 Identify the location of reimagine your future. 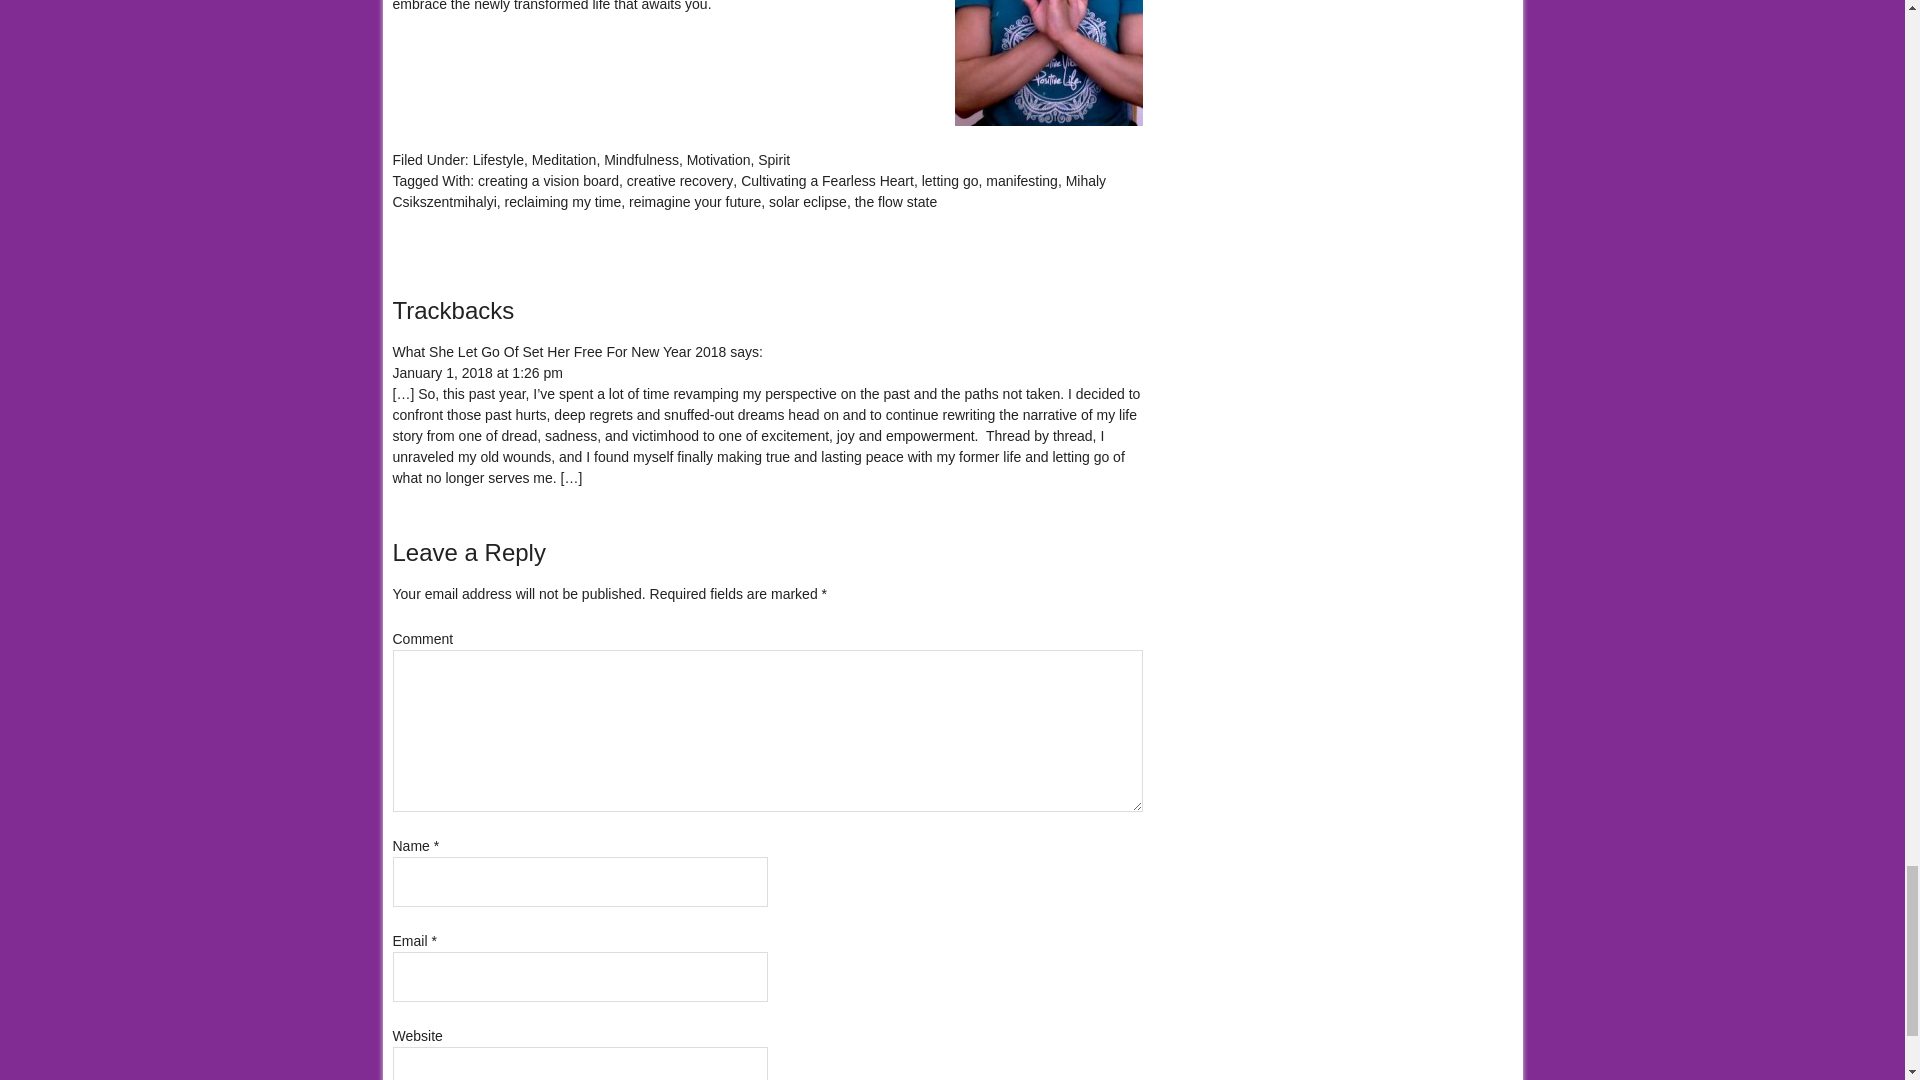
(694, 202).